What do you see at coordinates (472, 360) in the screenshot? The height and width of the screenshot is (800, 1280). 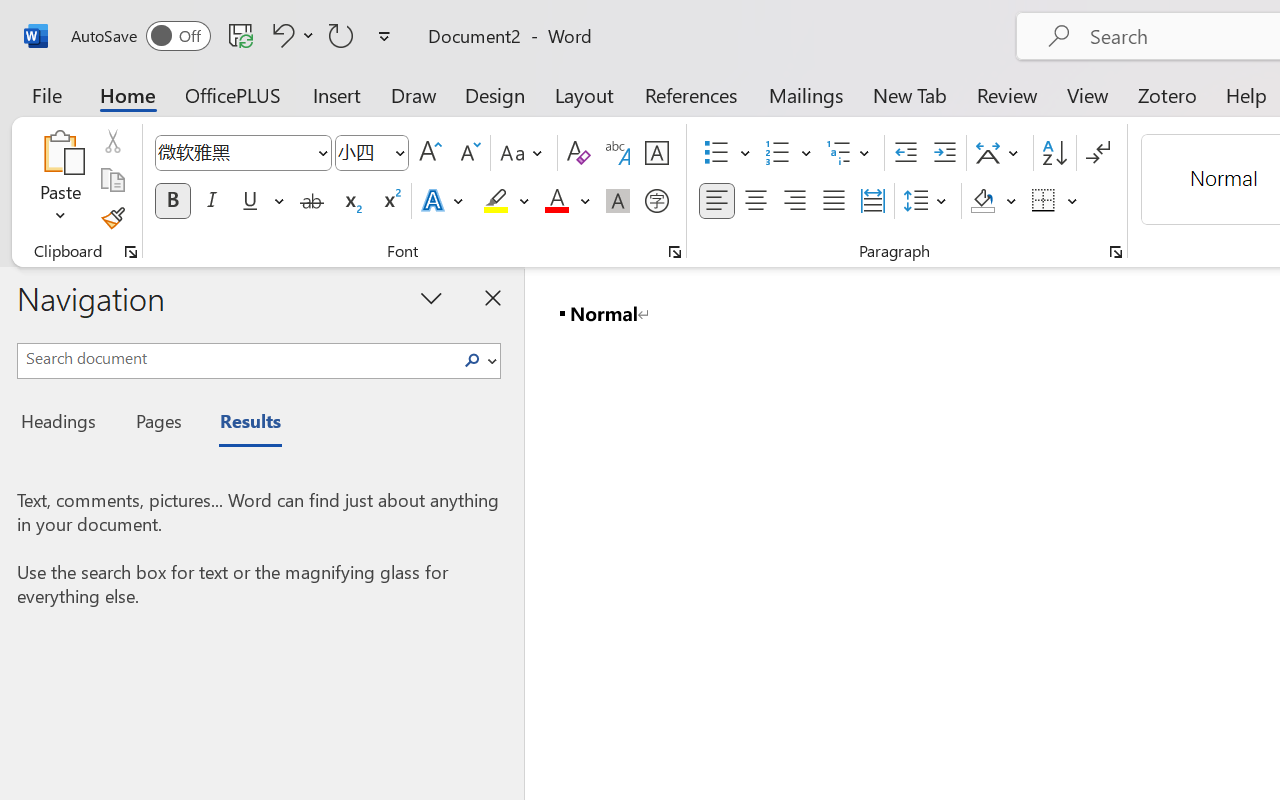 I see `Search` at bounding box center [472, 360].